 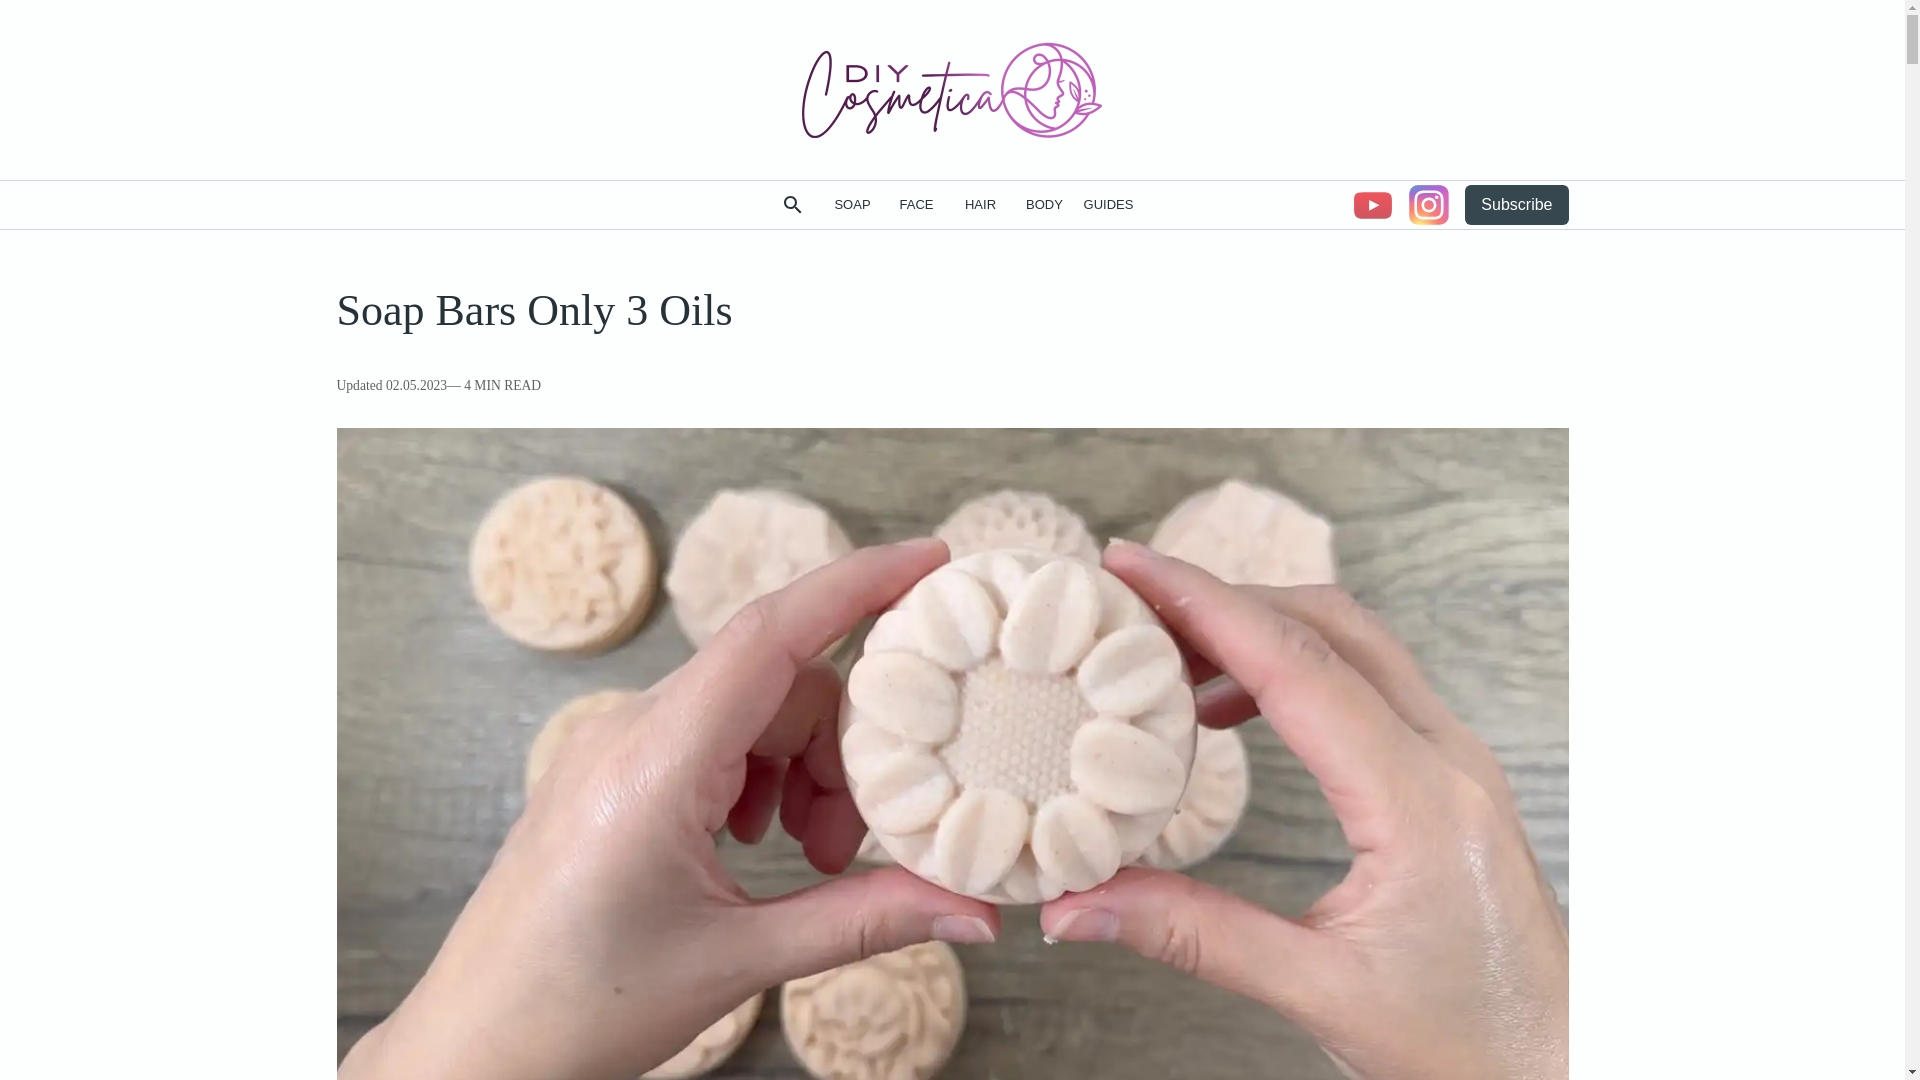 What do you see at coordinates (916, 206) in the screenshot?
I see `FACE` at bounding box center [916, 206].